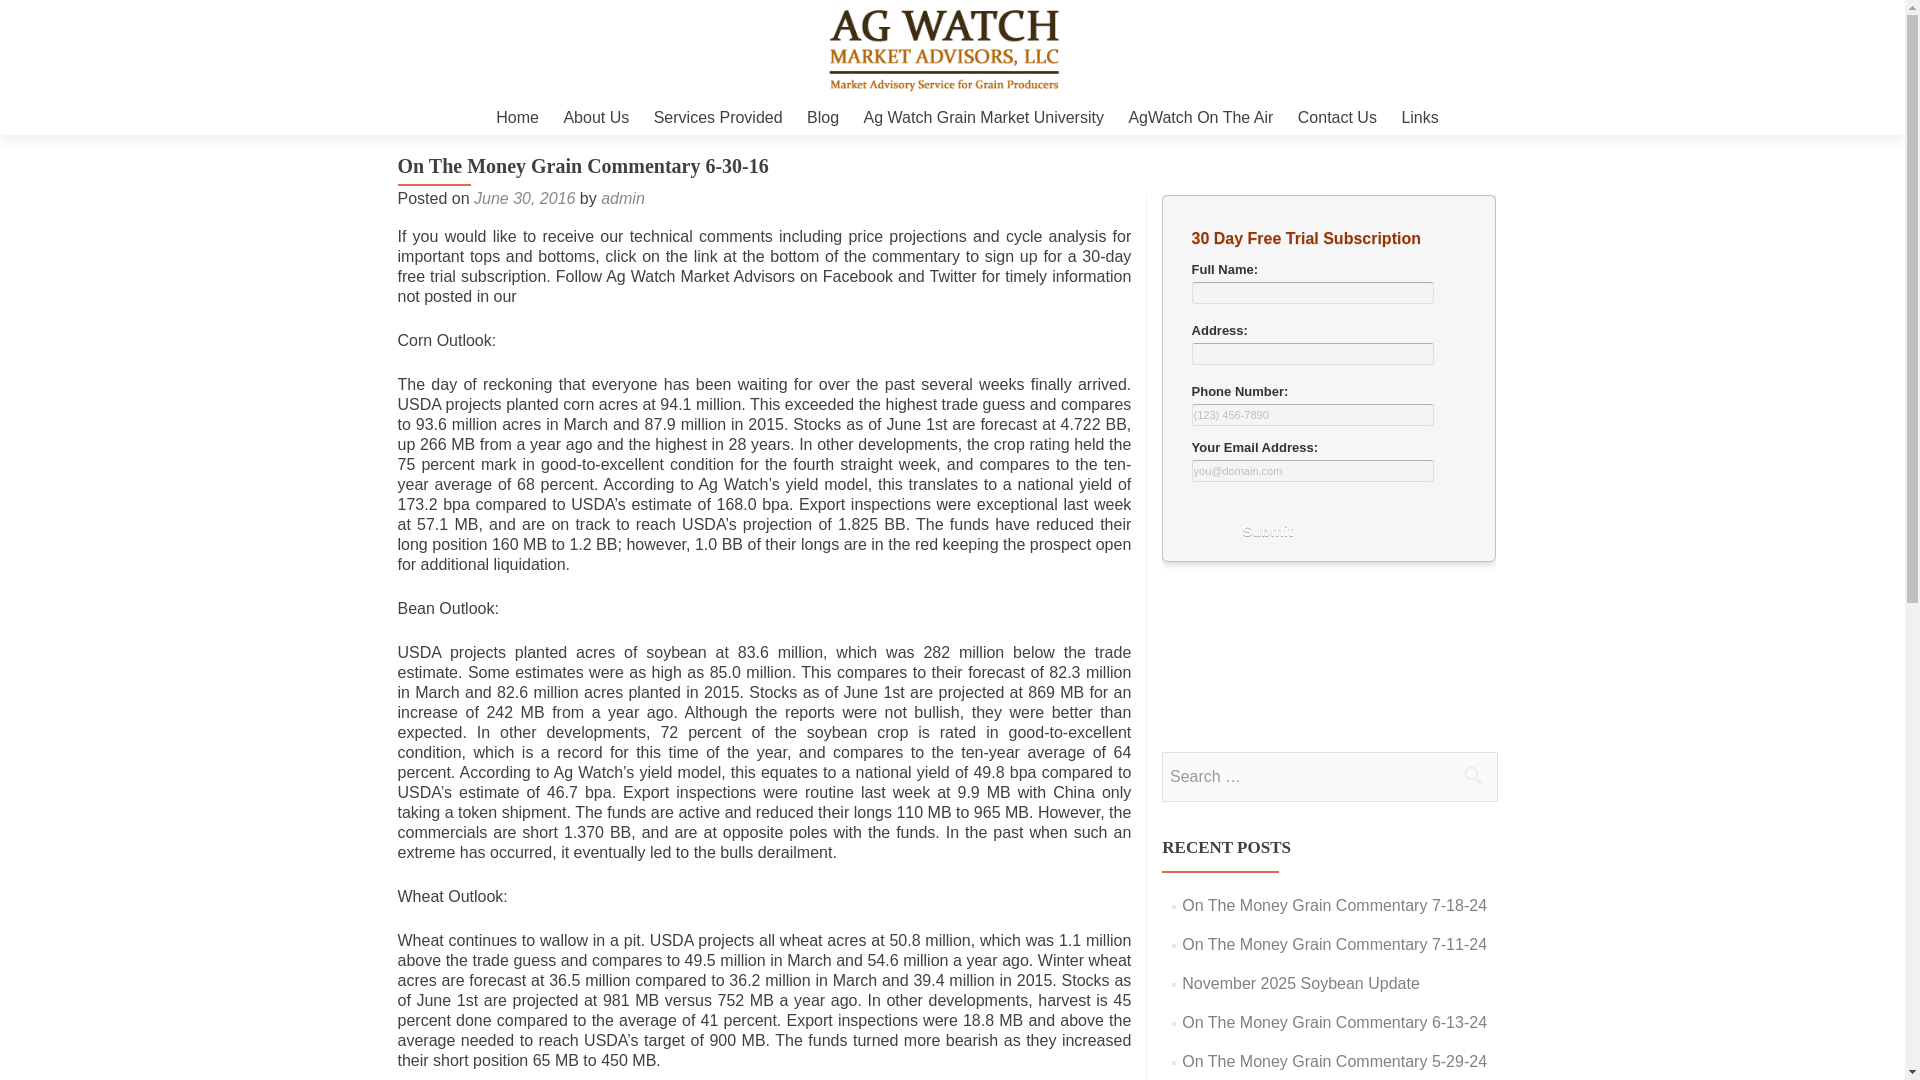  What do you see at coordinates (1200, 118) in the screenshot?
I see `AgWatch On The Air` at bounding box center [1200, 118].